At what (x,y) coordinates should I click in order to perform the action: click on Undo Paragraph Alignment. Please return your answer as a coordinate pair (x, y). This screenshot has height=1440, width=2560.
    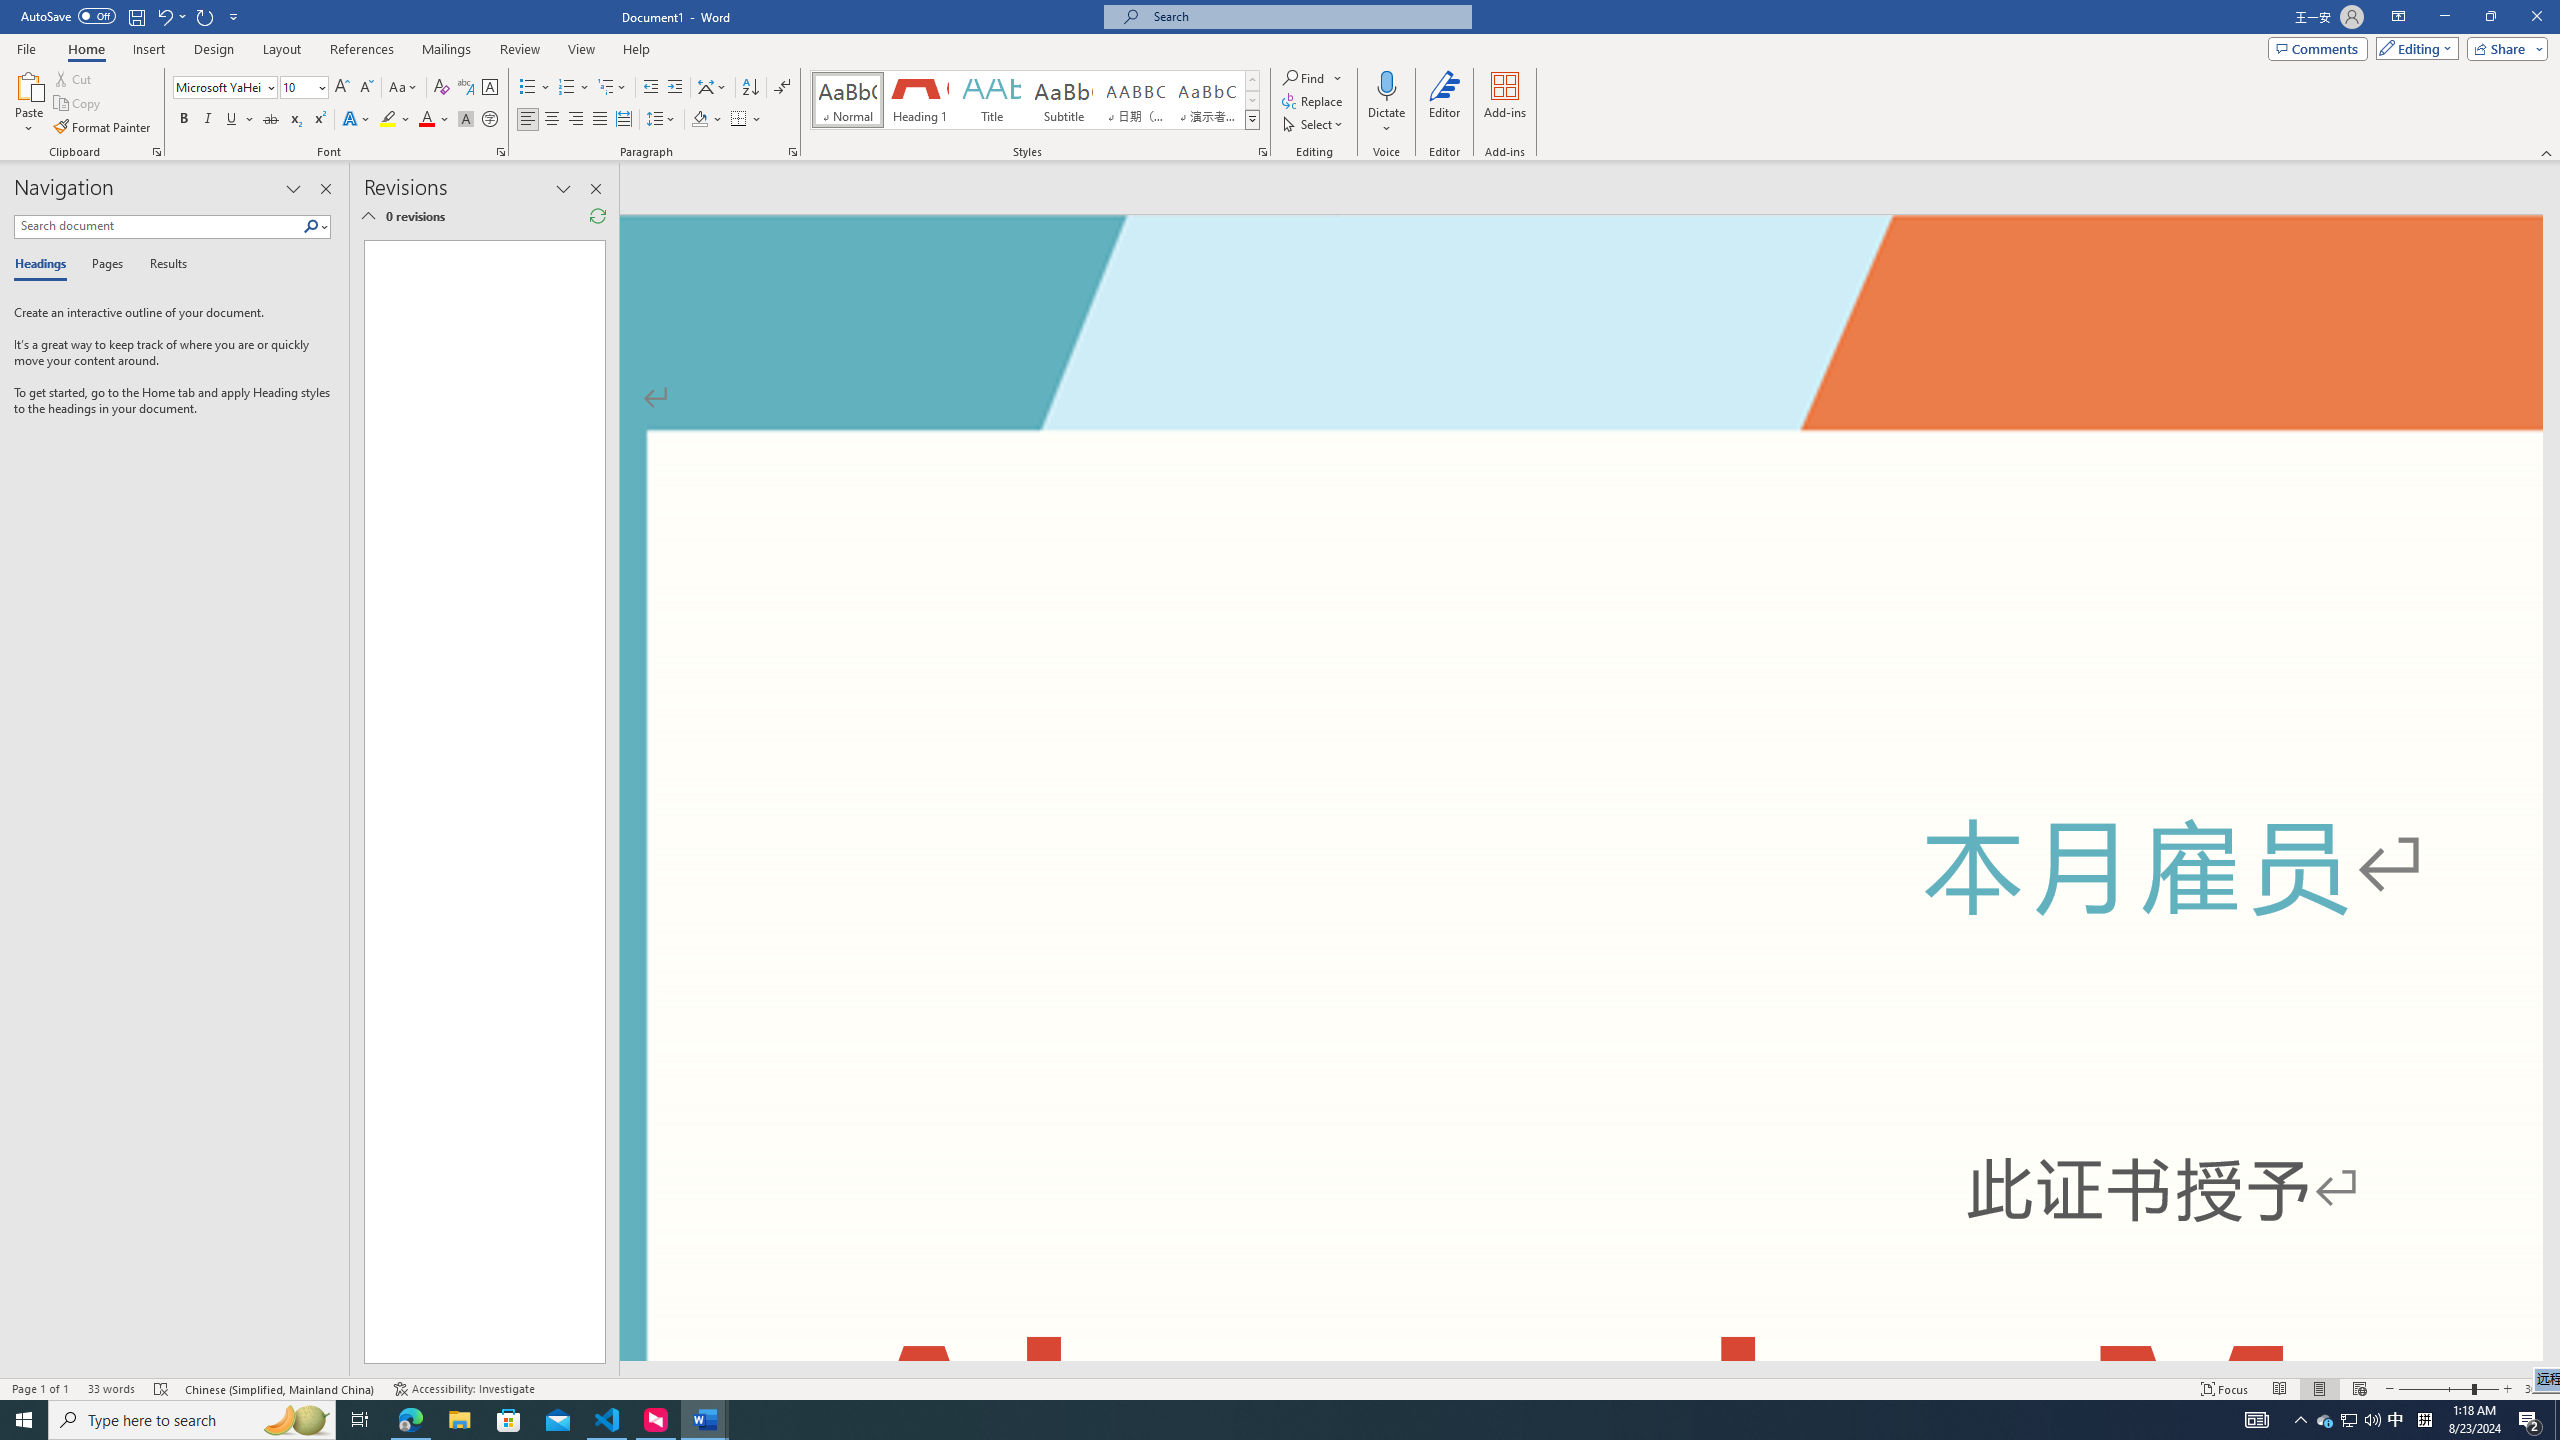
    Looking at the image, I should click on (170, 16).